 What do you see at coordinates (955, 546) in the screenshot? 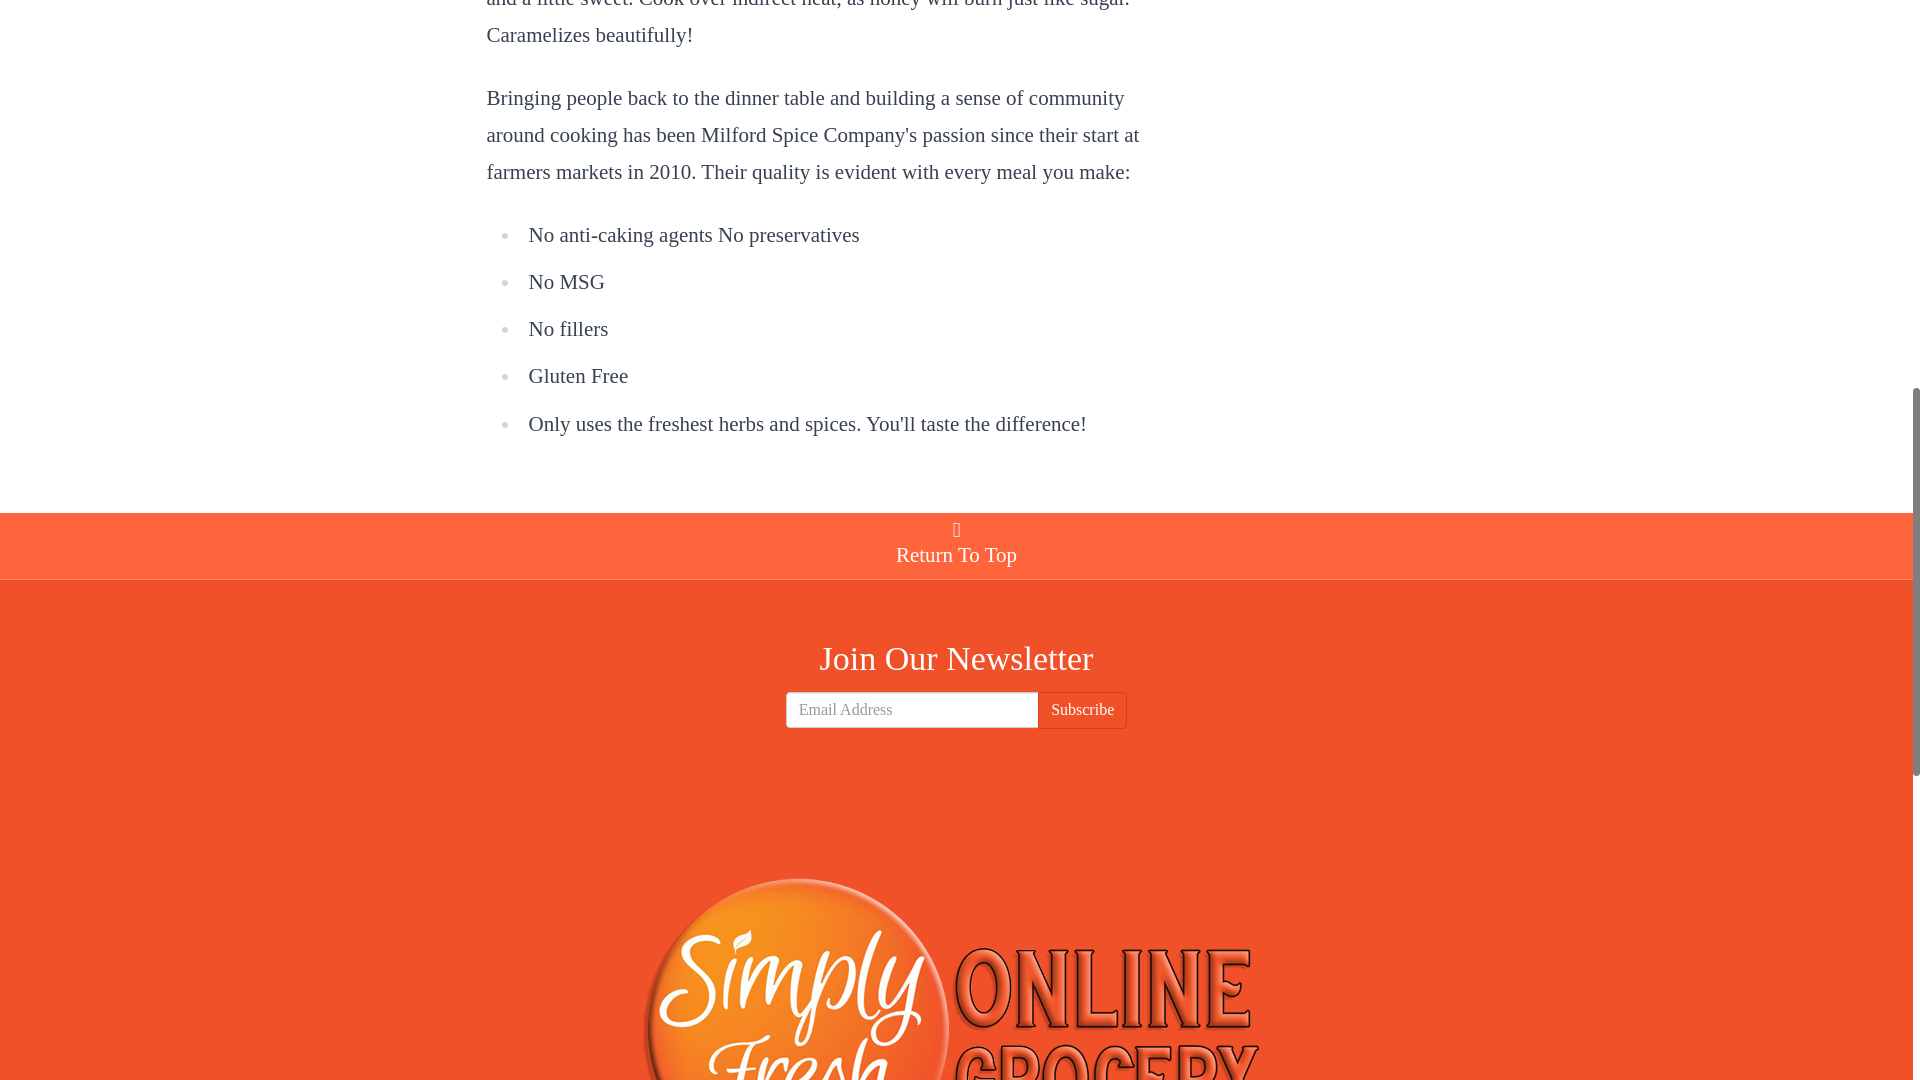
I see `Return To Top` at bounding box center [955, 546].